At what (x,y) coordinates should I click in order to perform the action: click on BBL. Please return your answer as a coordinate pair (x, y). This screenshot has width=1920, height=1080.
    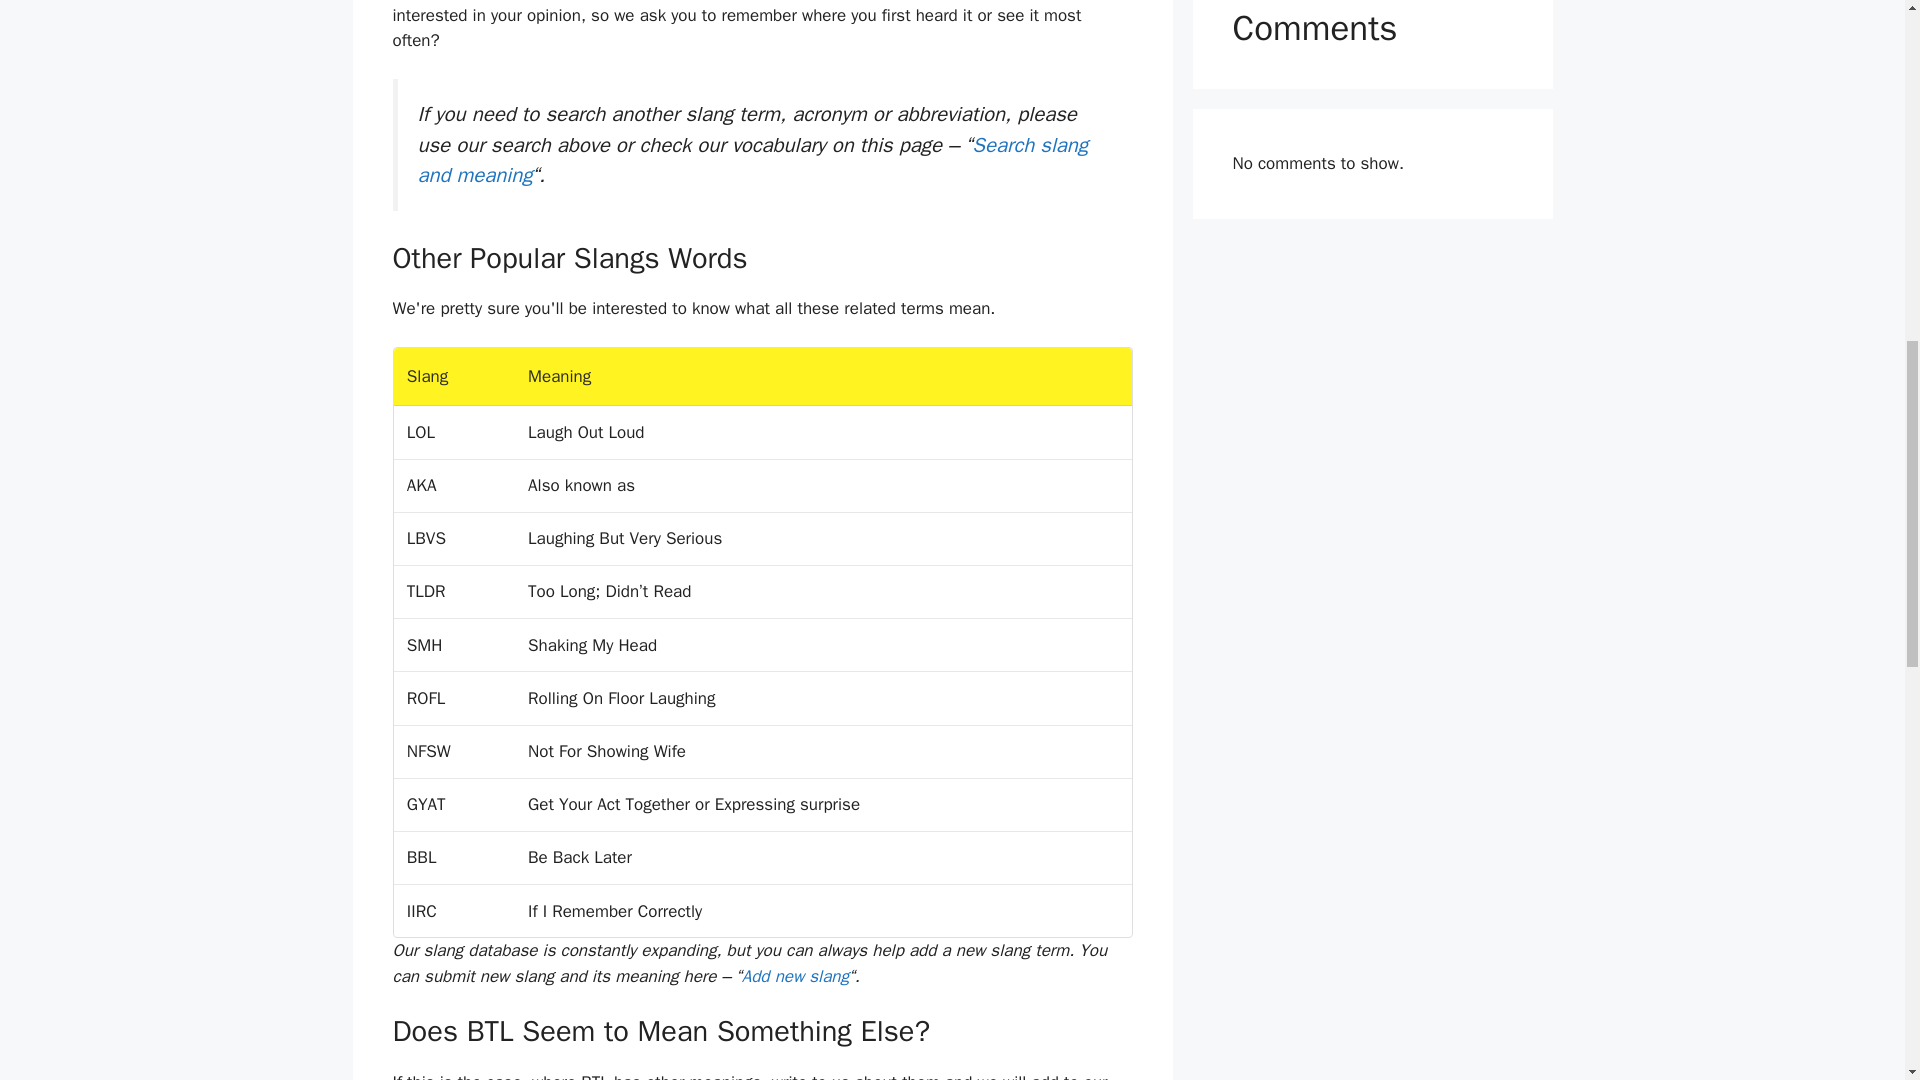
    Looking at the image, I should click on (422, 857).